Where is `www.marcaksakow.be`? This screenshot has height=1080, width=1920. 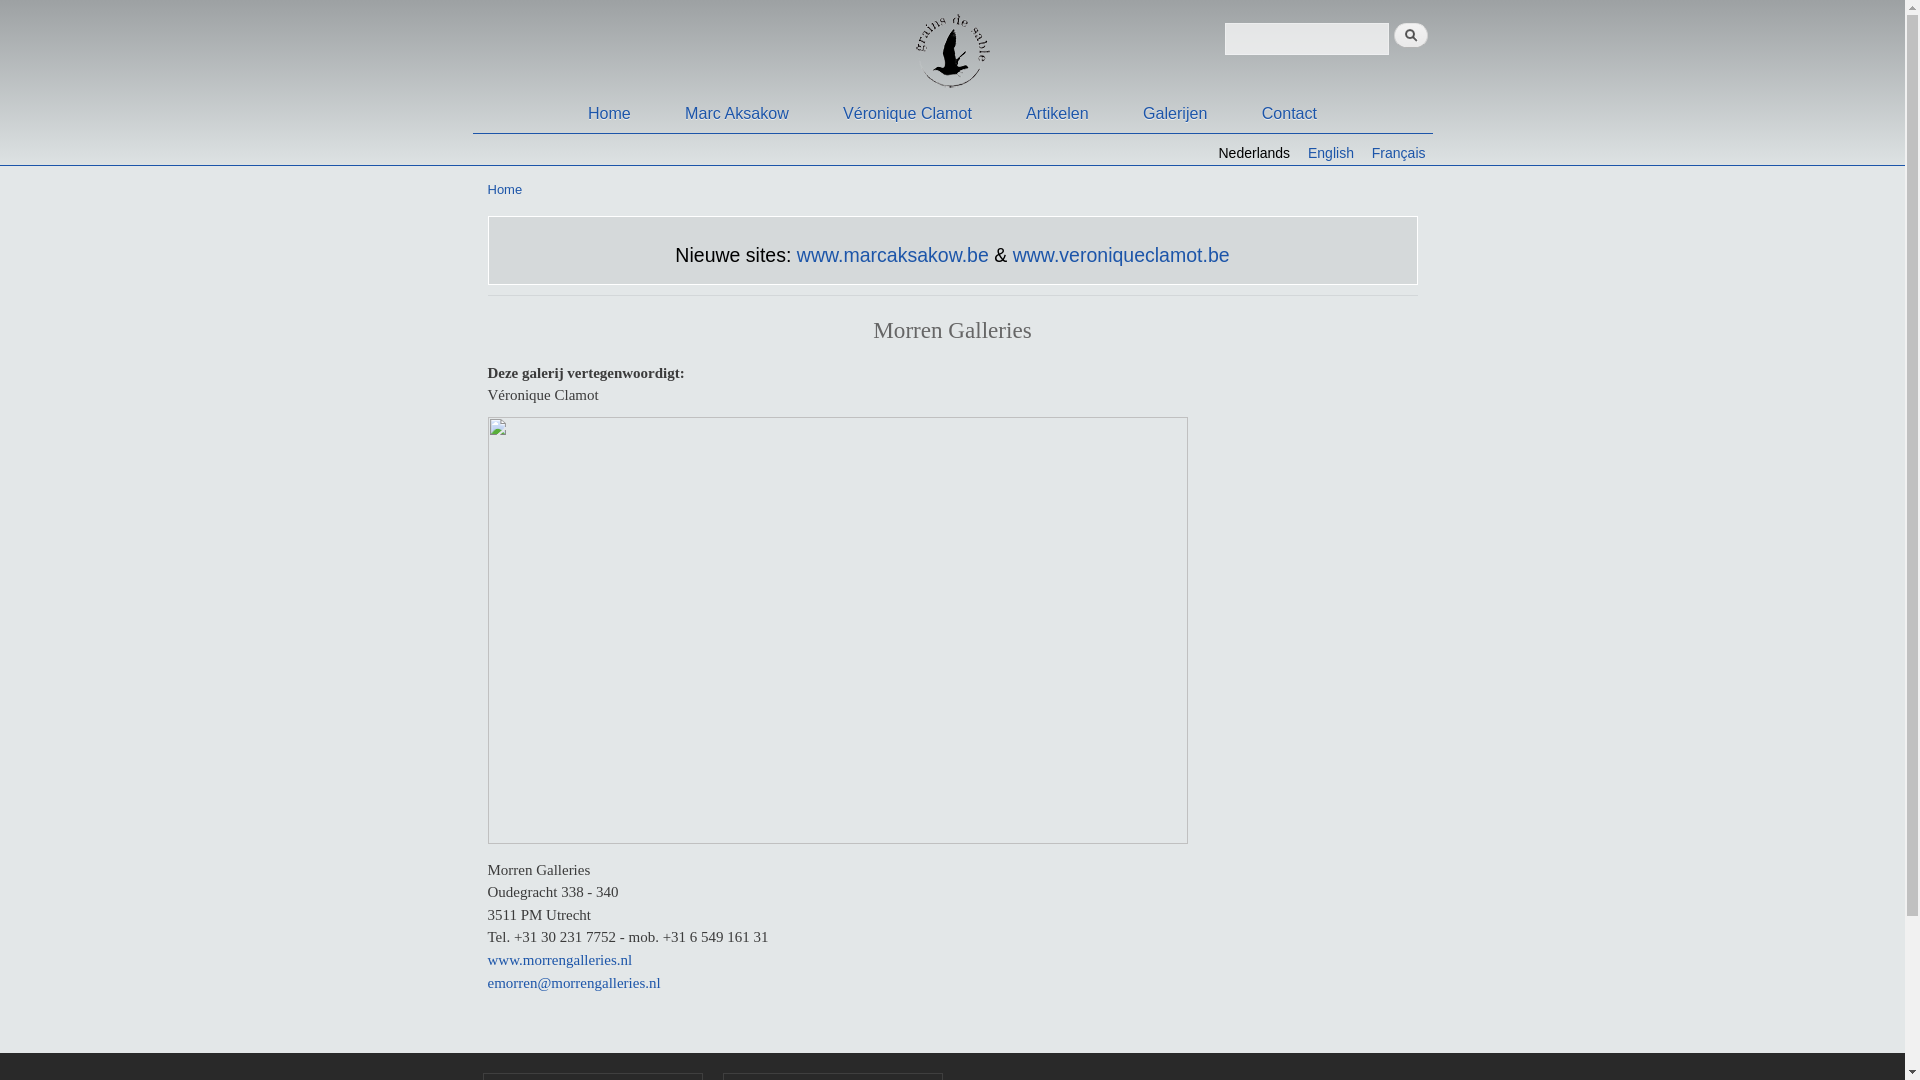
www.marcaksakow.be is located at coordinates (893, 255).